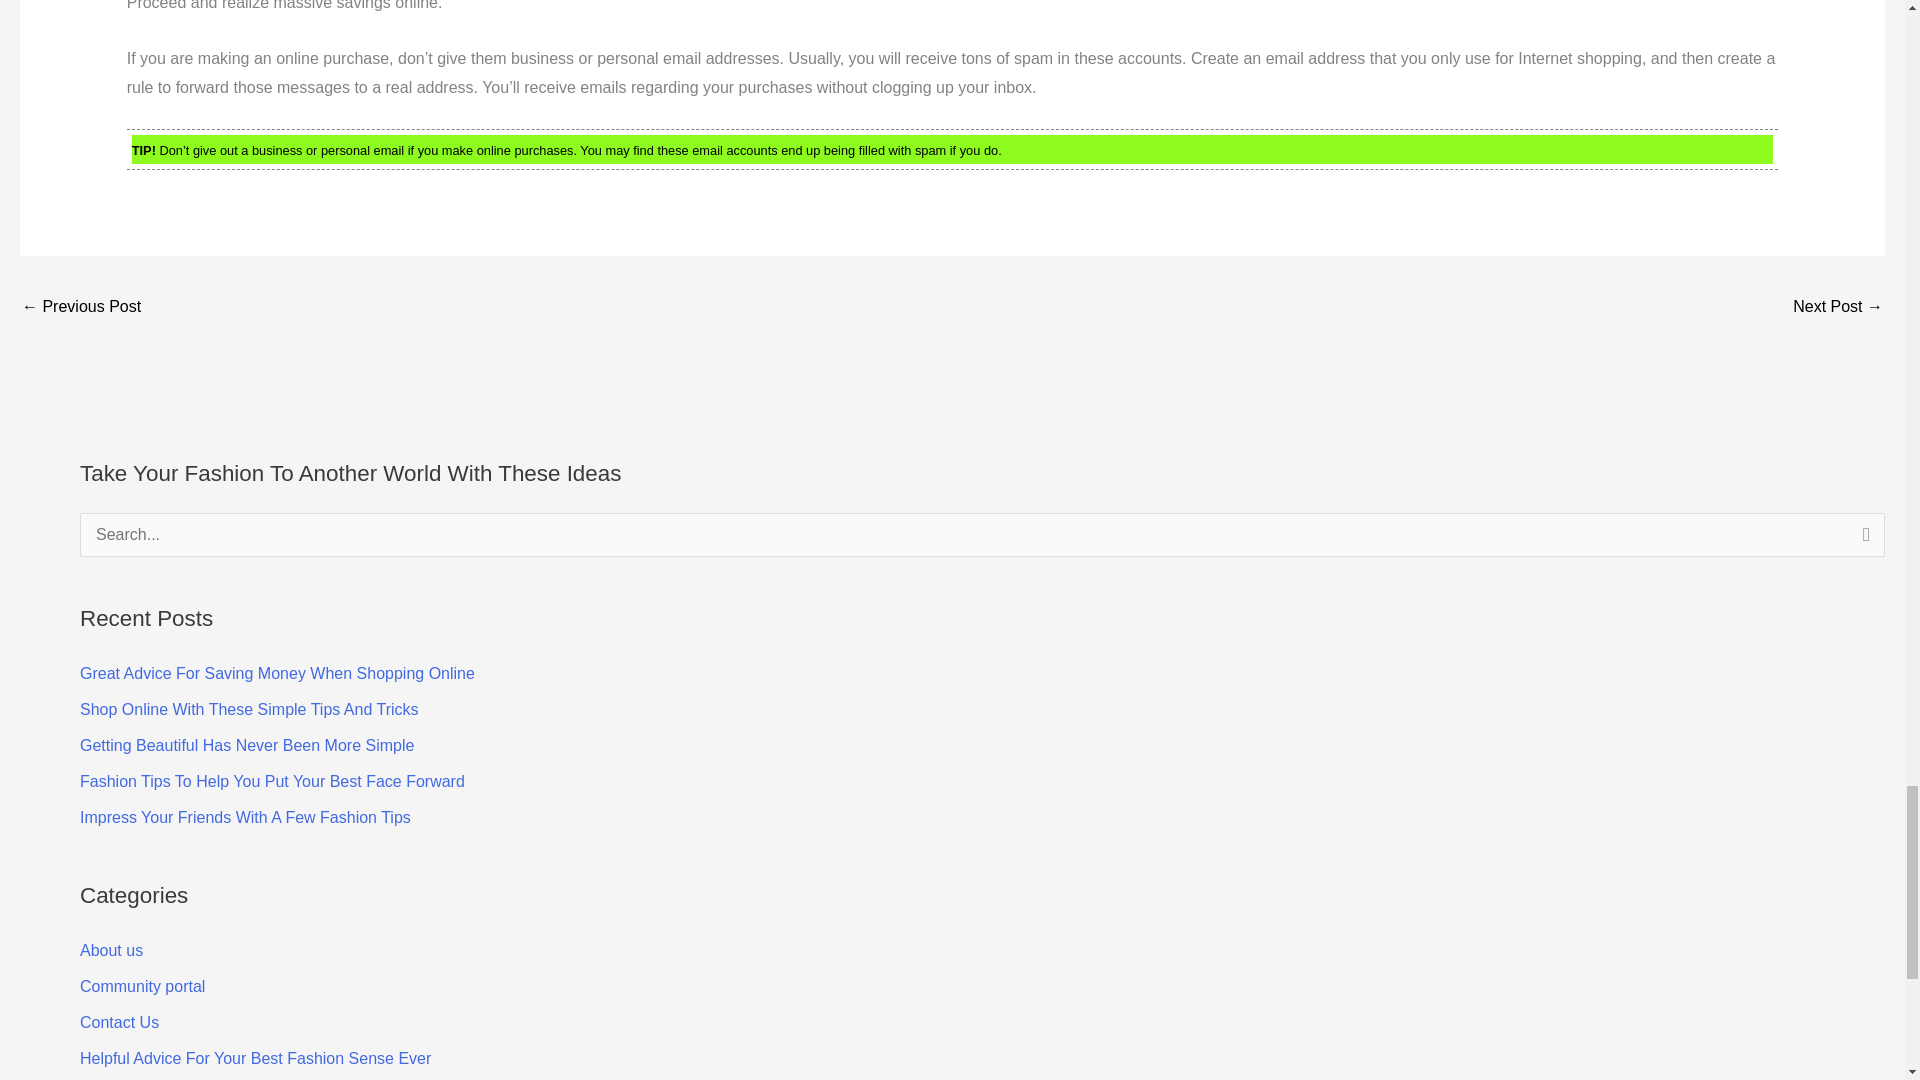  Describe the element at coordinates (142, 986) in the screenshot. I see `Community portal` at that location.